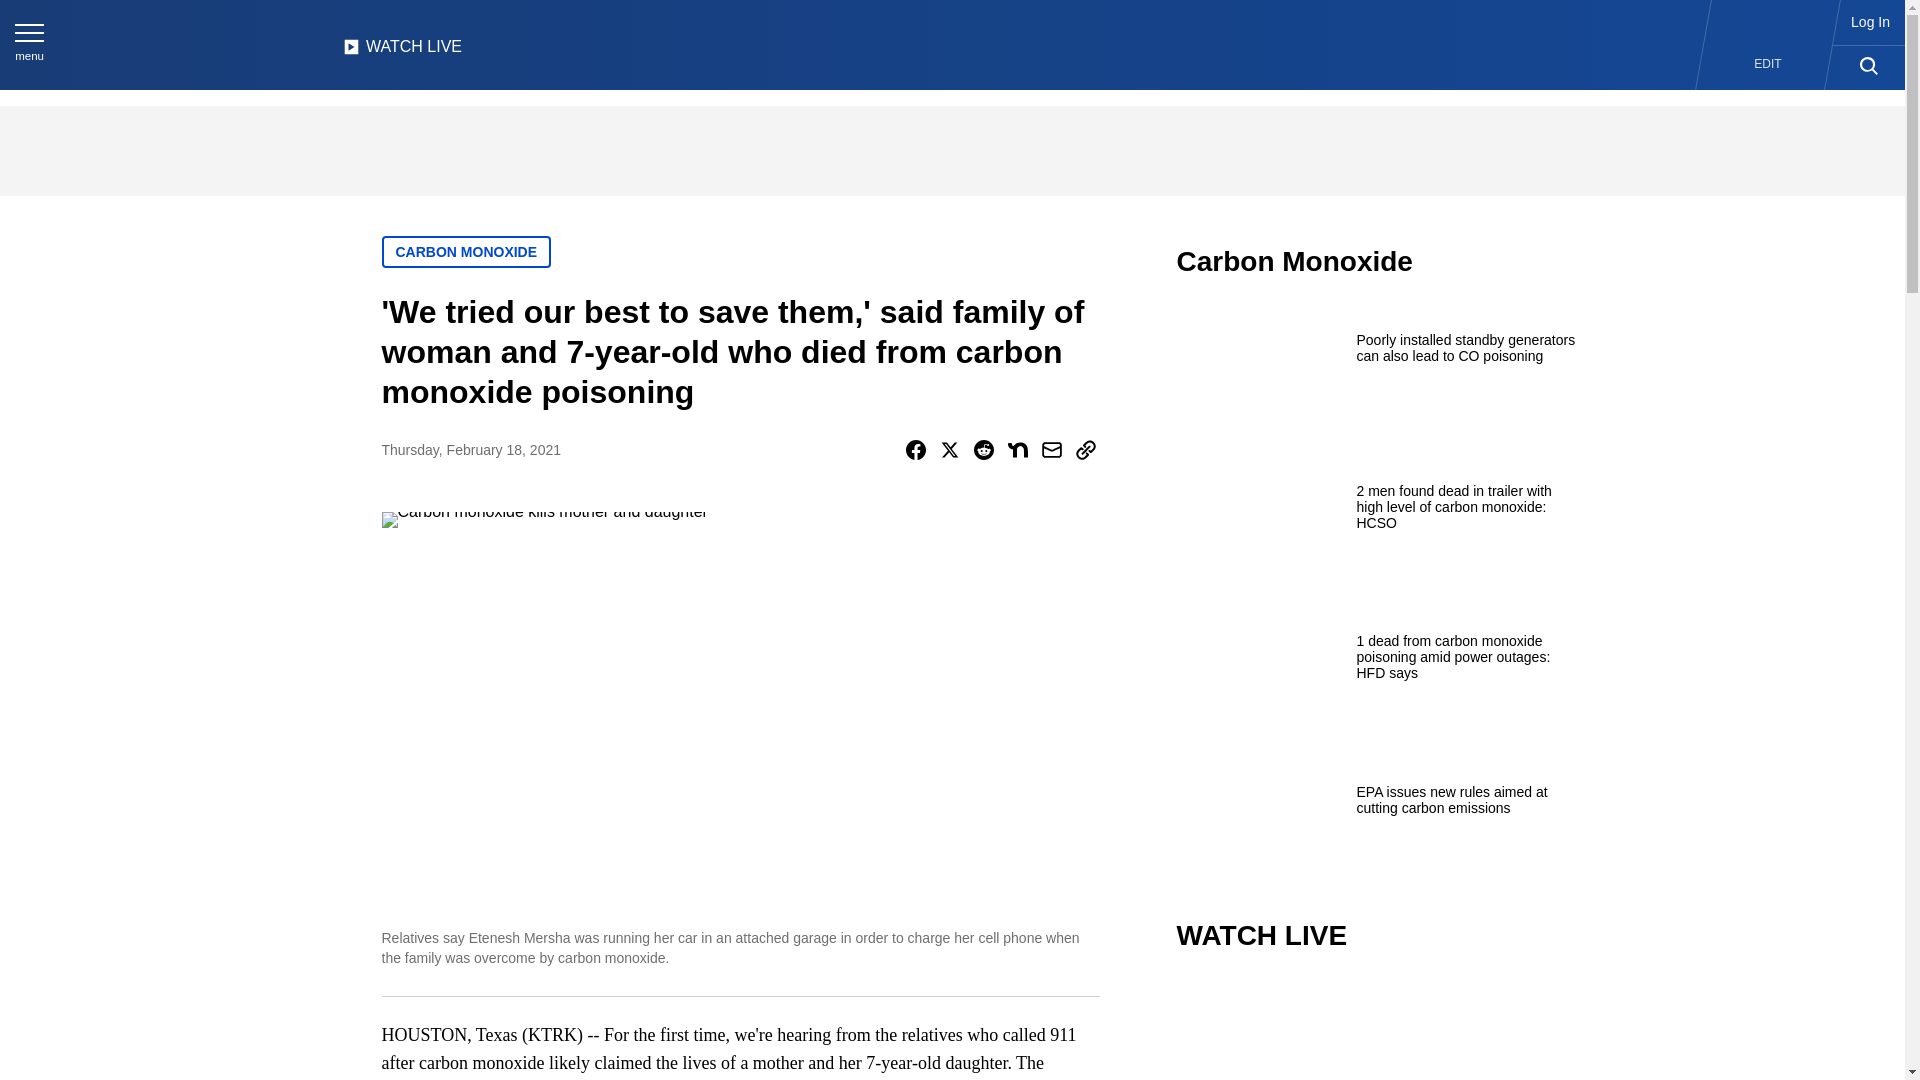  Describe the element at coordinates (1376, 1030) in the screenshot. I see `video.title` at that location.